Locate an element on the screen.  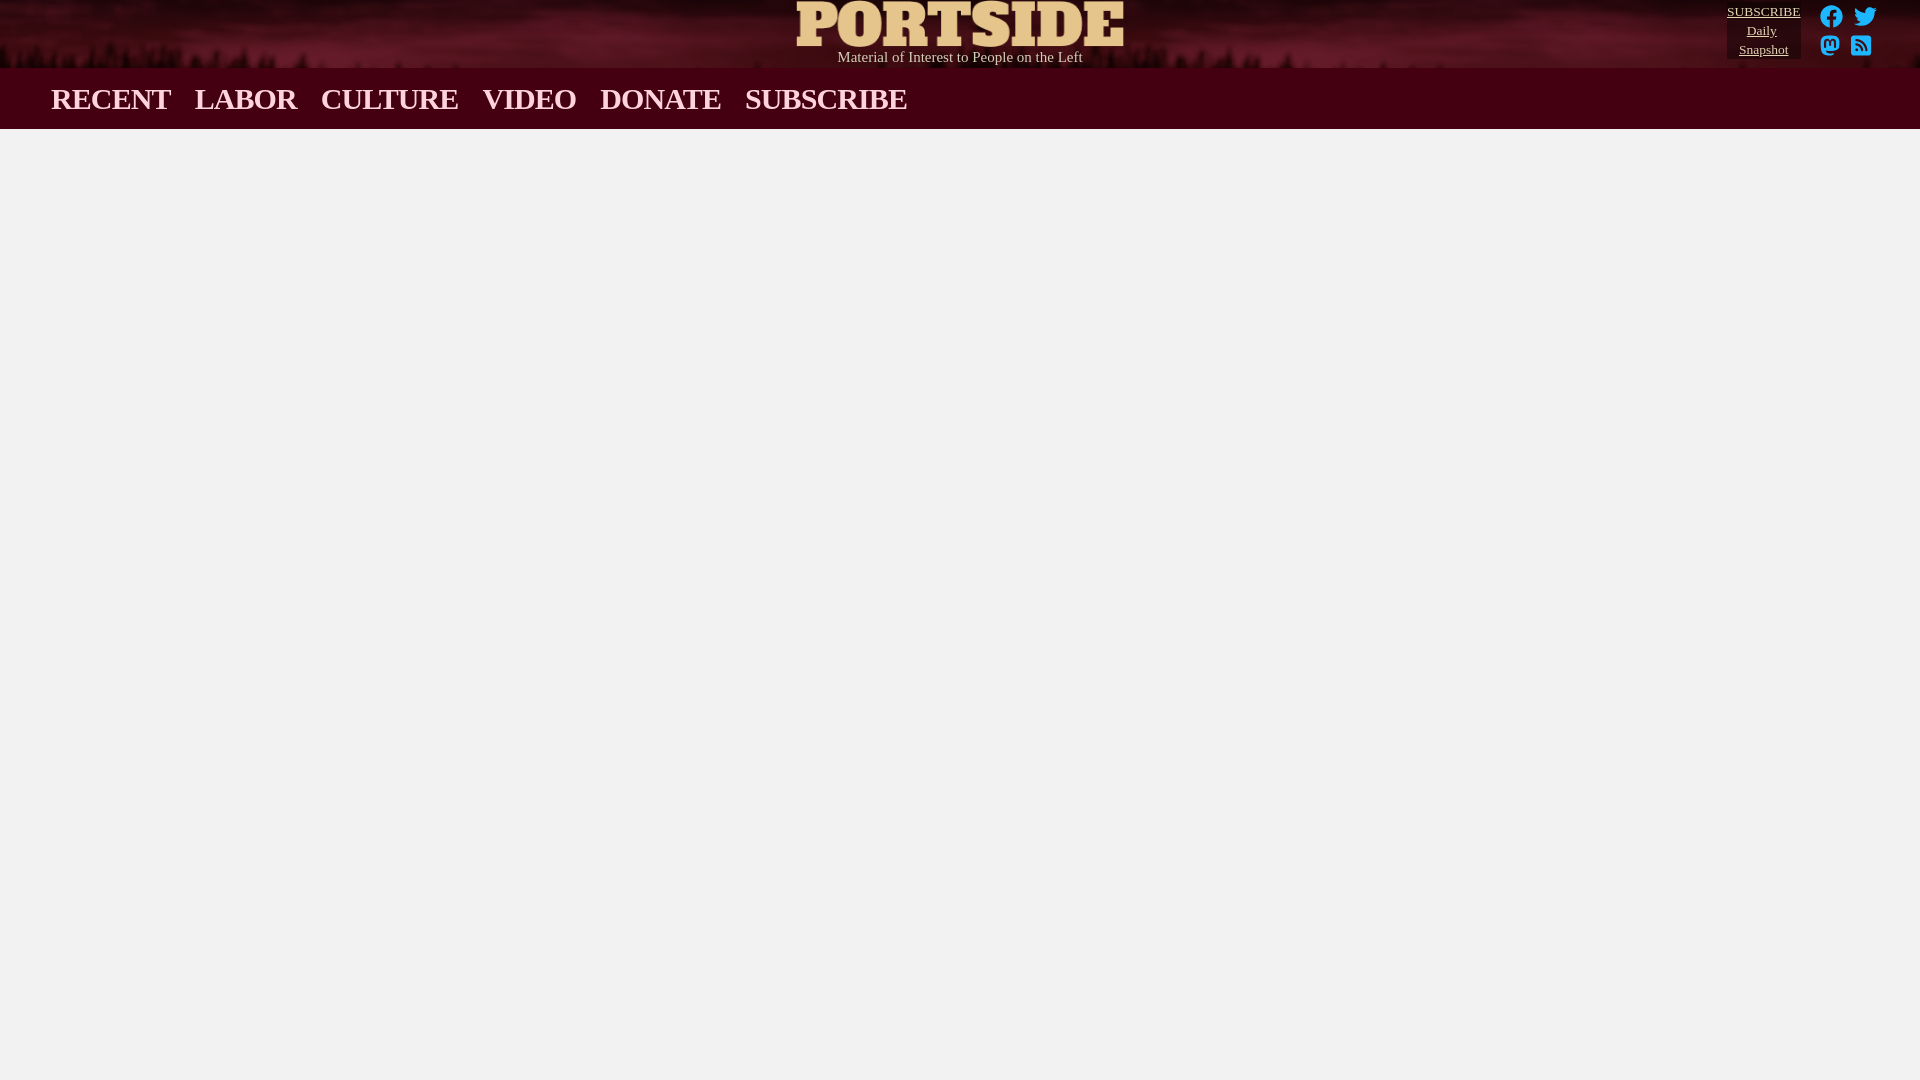
Follow Portside's RSS feed is located at coordinates (1866, 22).